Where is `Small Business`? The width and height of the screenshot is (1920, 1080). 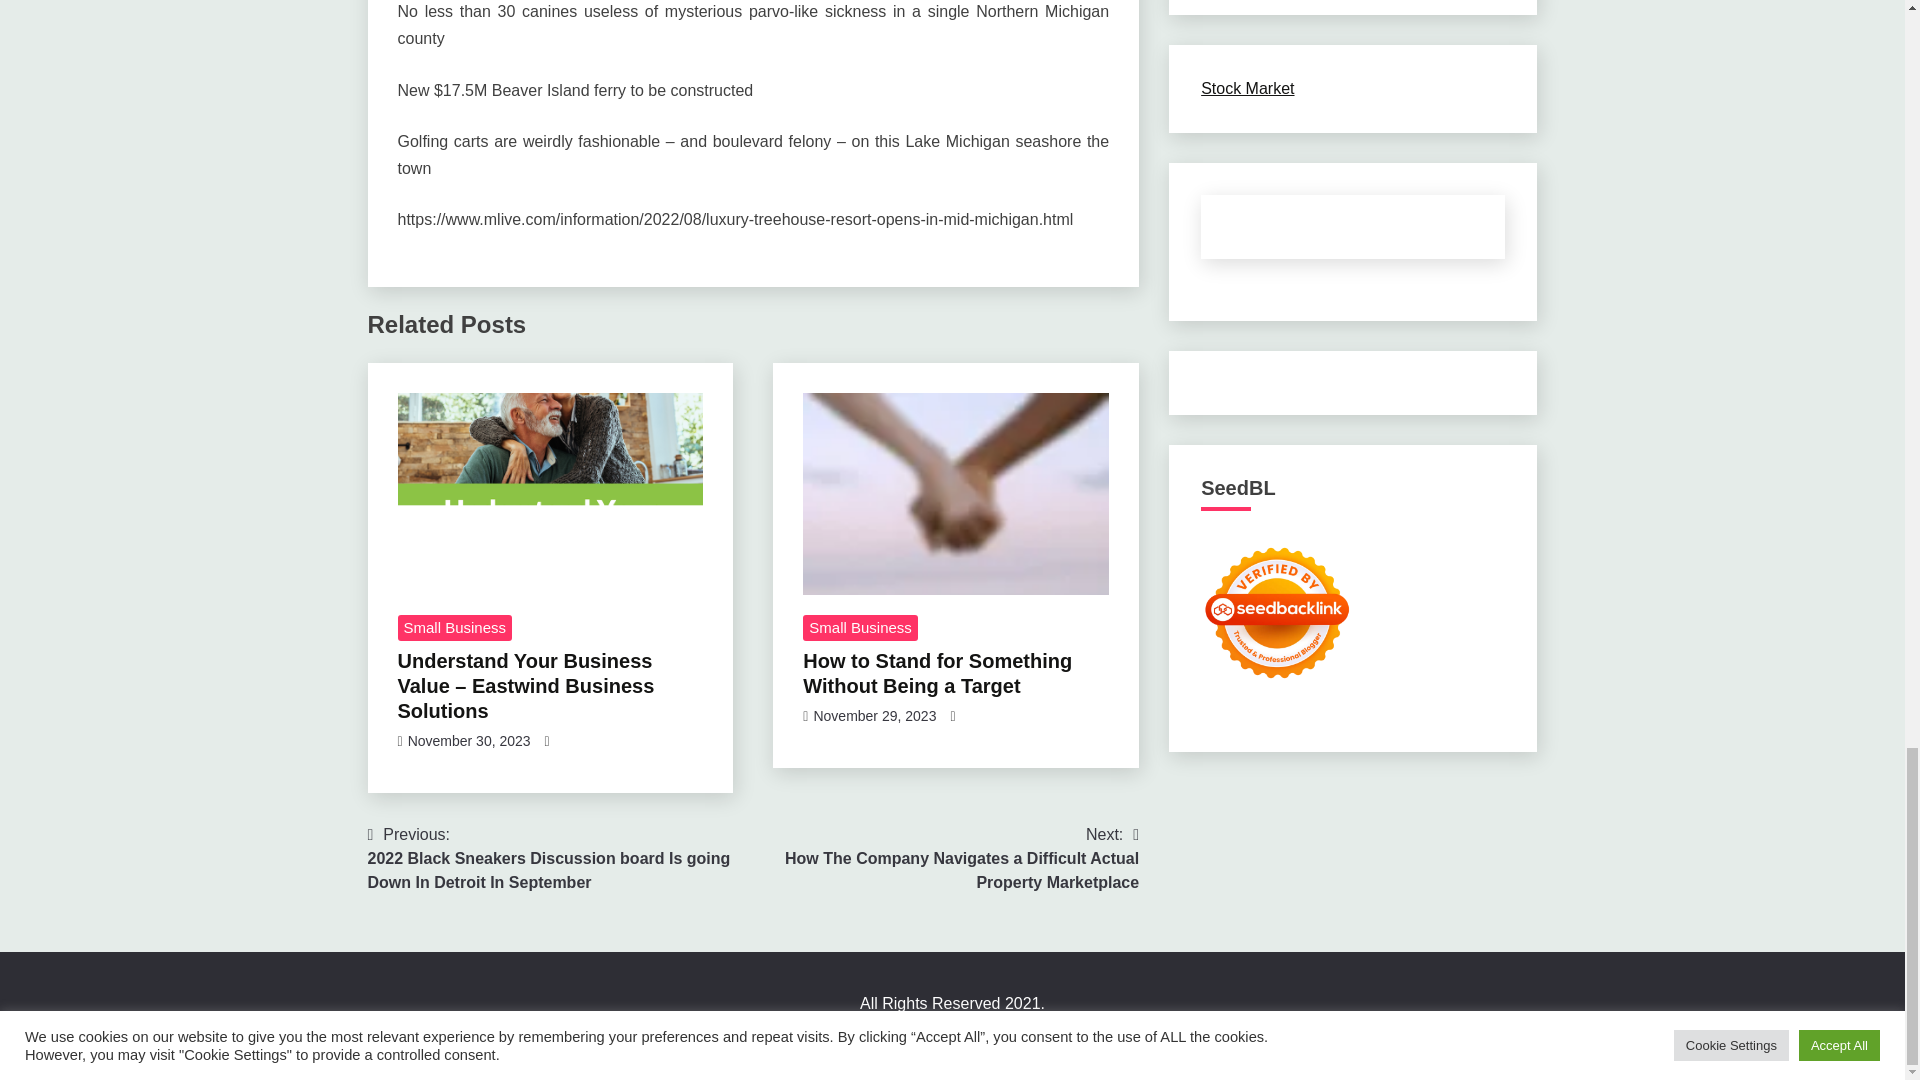
Small Business is located at coordinates (860, 628).